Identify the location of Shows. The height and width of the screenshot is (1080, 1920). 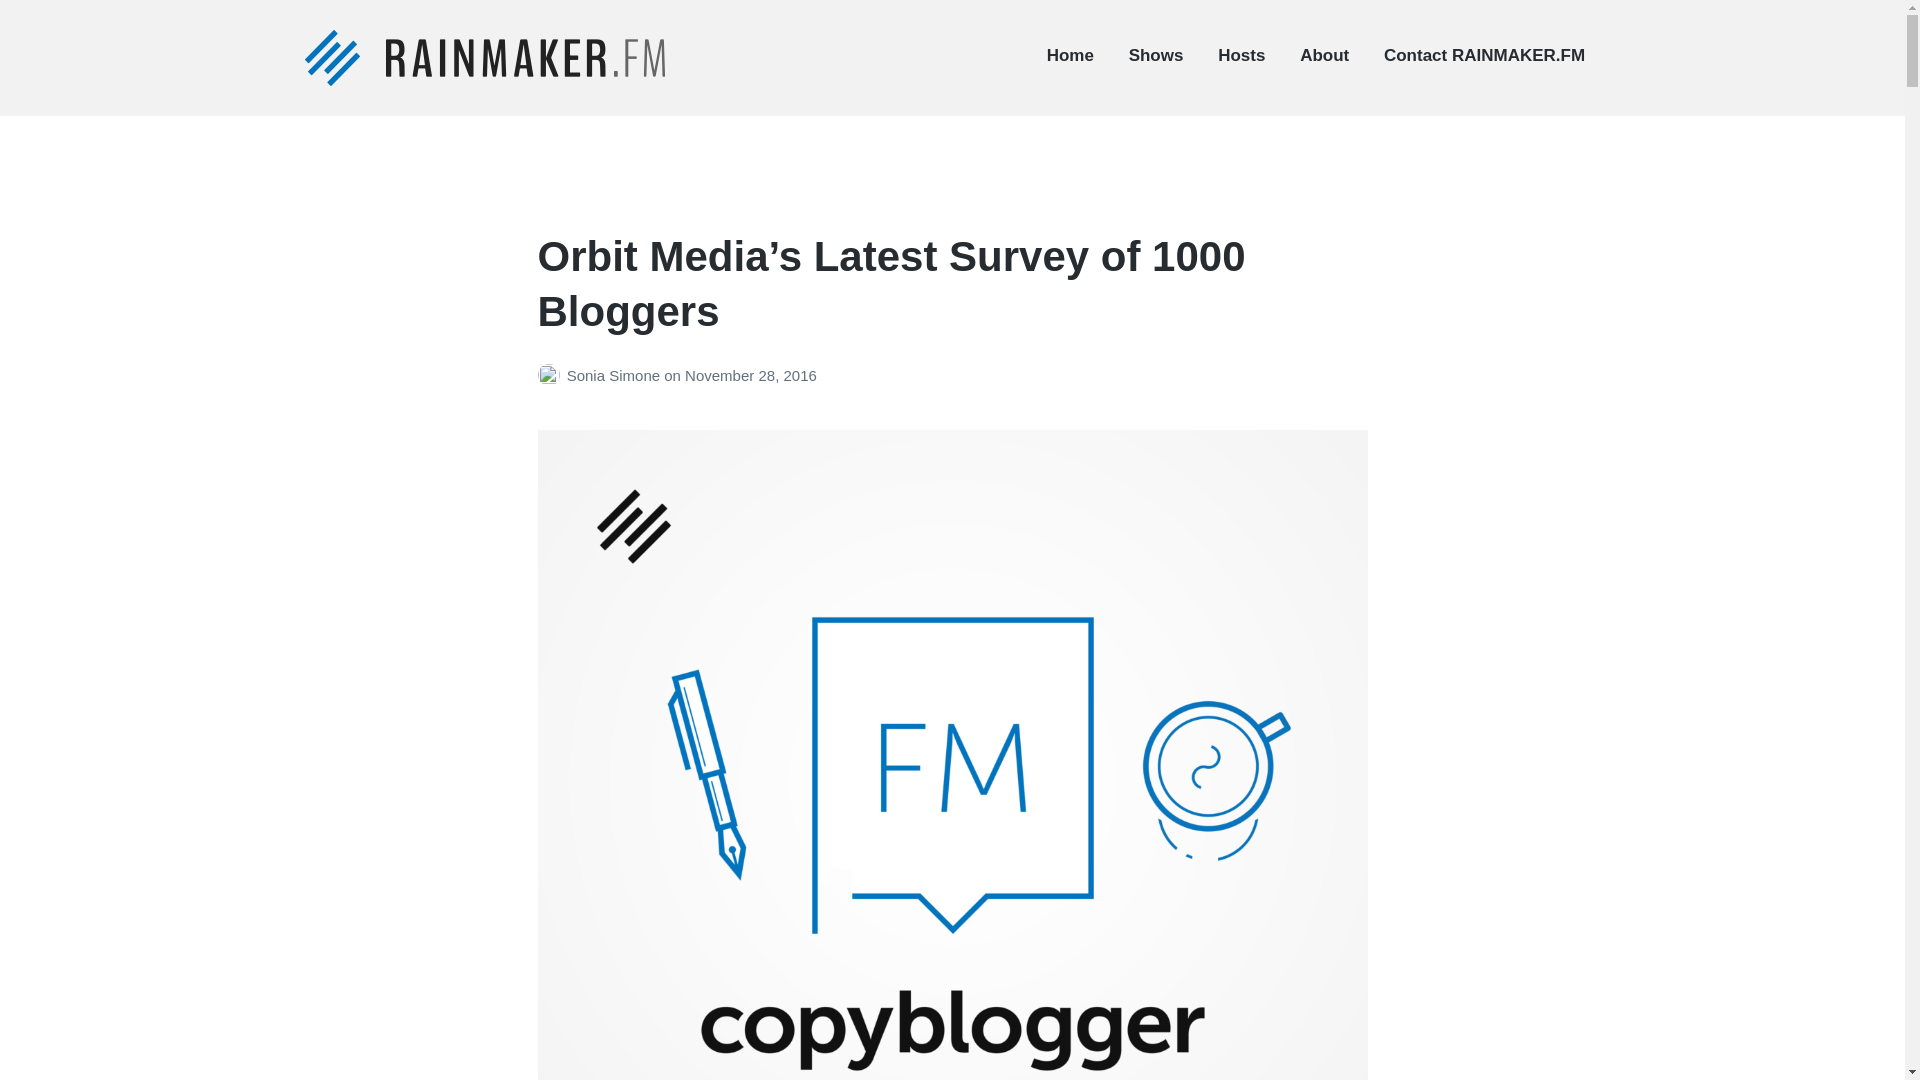
(1156, 56).